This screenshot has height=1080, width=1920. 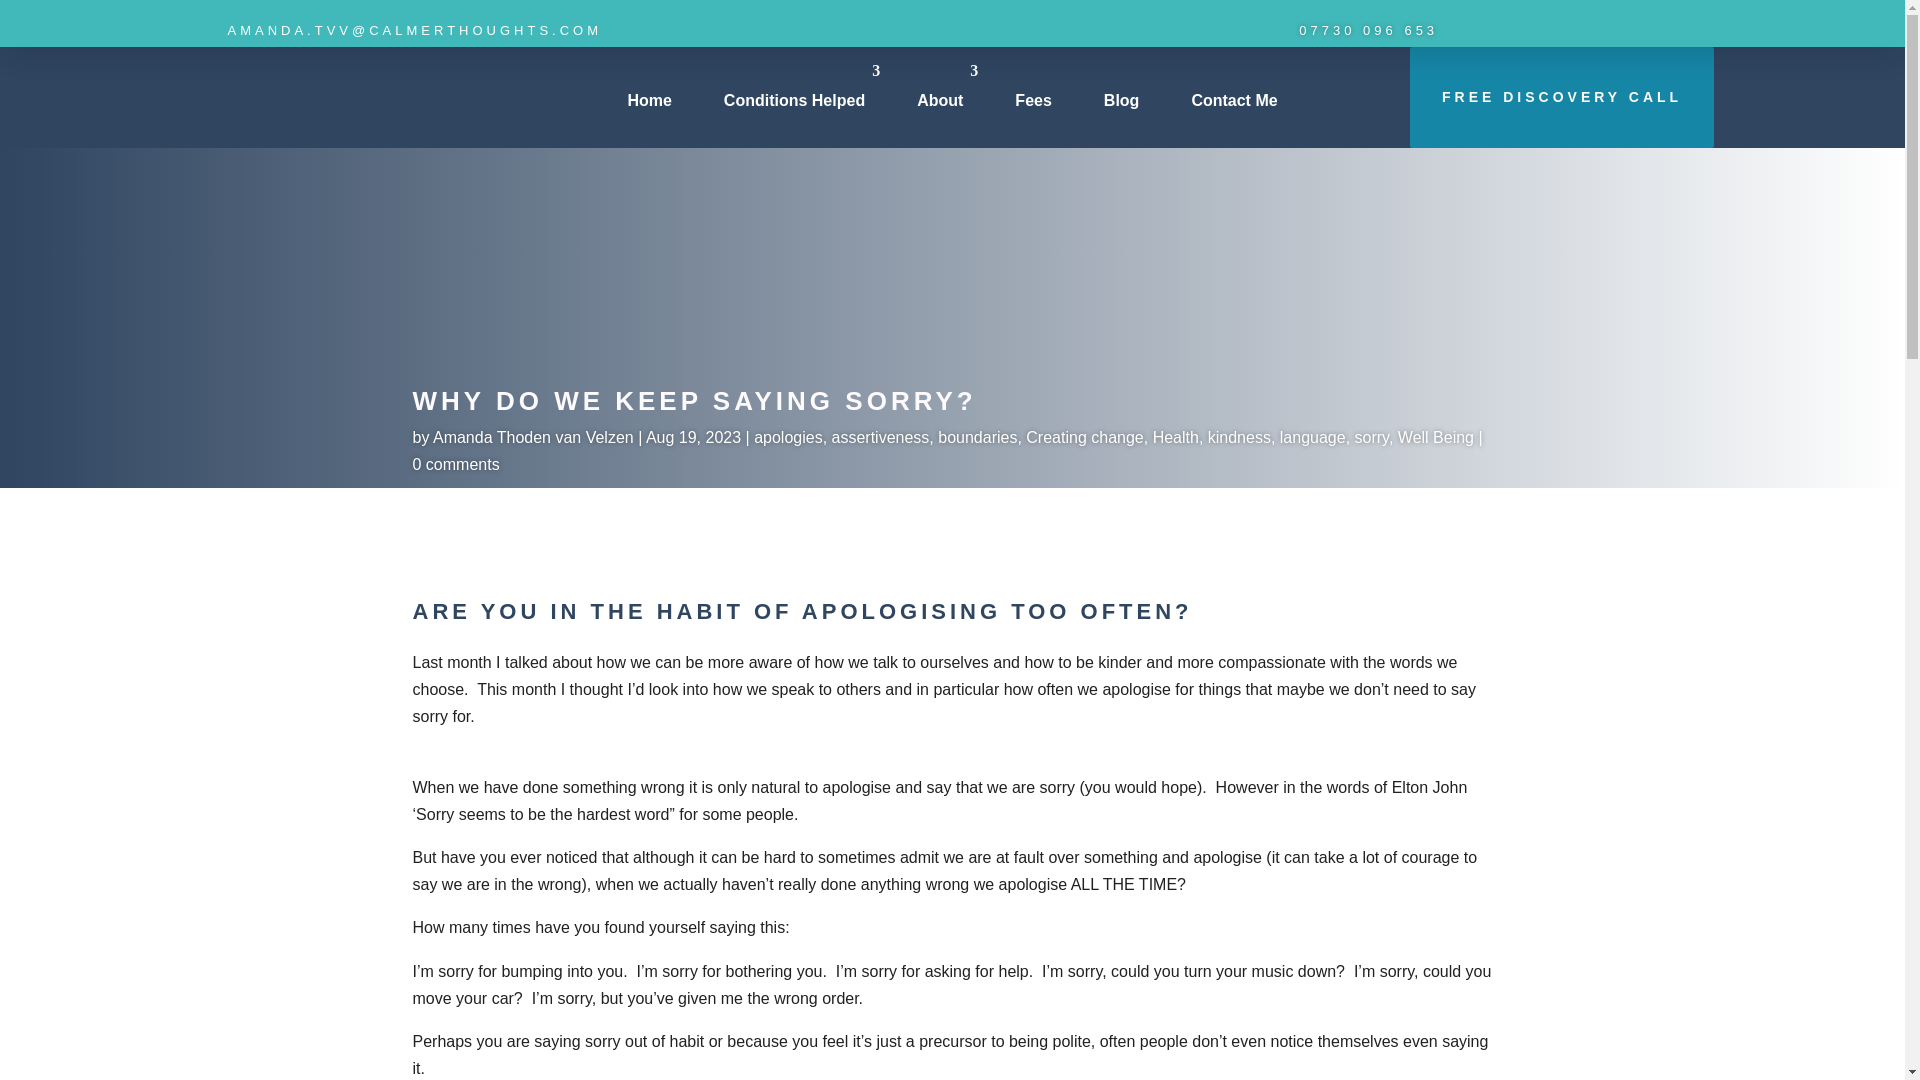 I want to click on language, so click(x=1312, y=437).